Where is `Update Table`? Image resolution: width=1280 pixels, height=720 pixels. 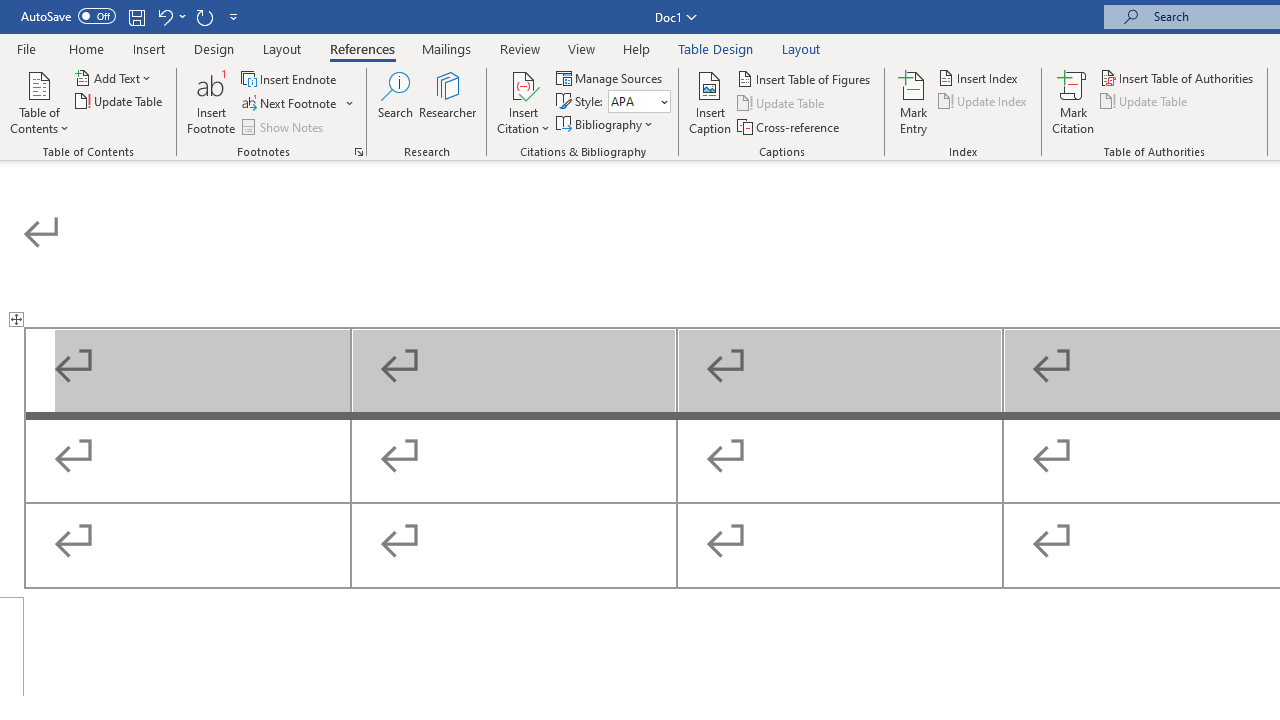 Update Table is located at coordinates (1145, 102).